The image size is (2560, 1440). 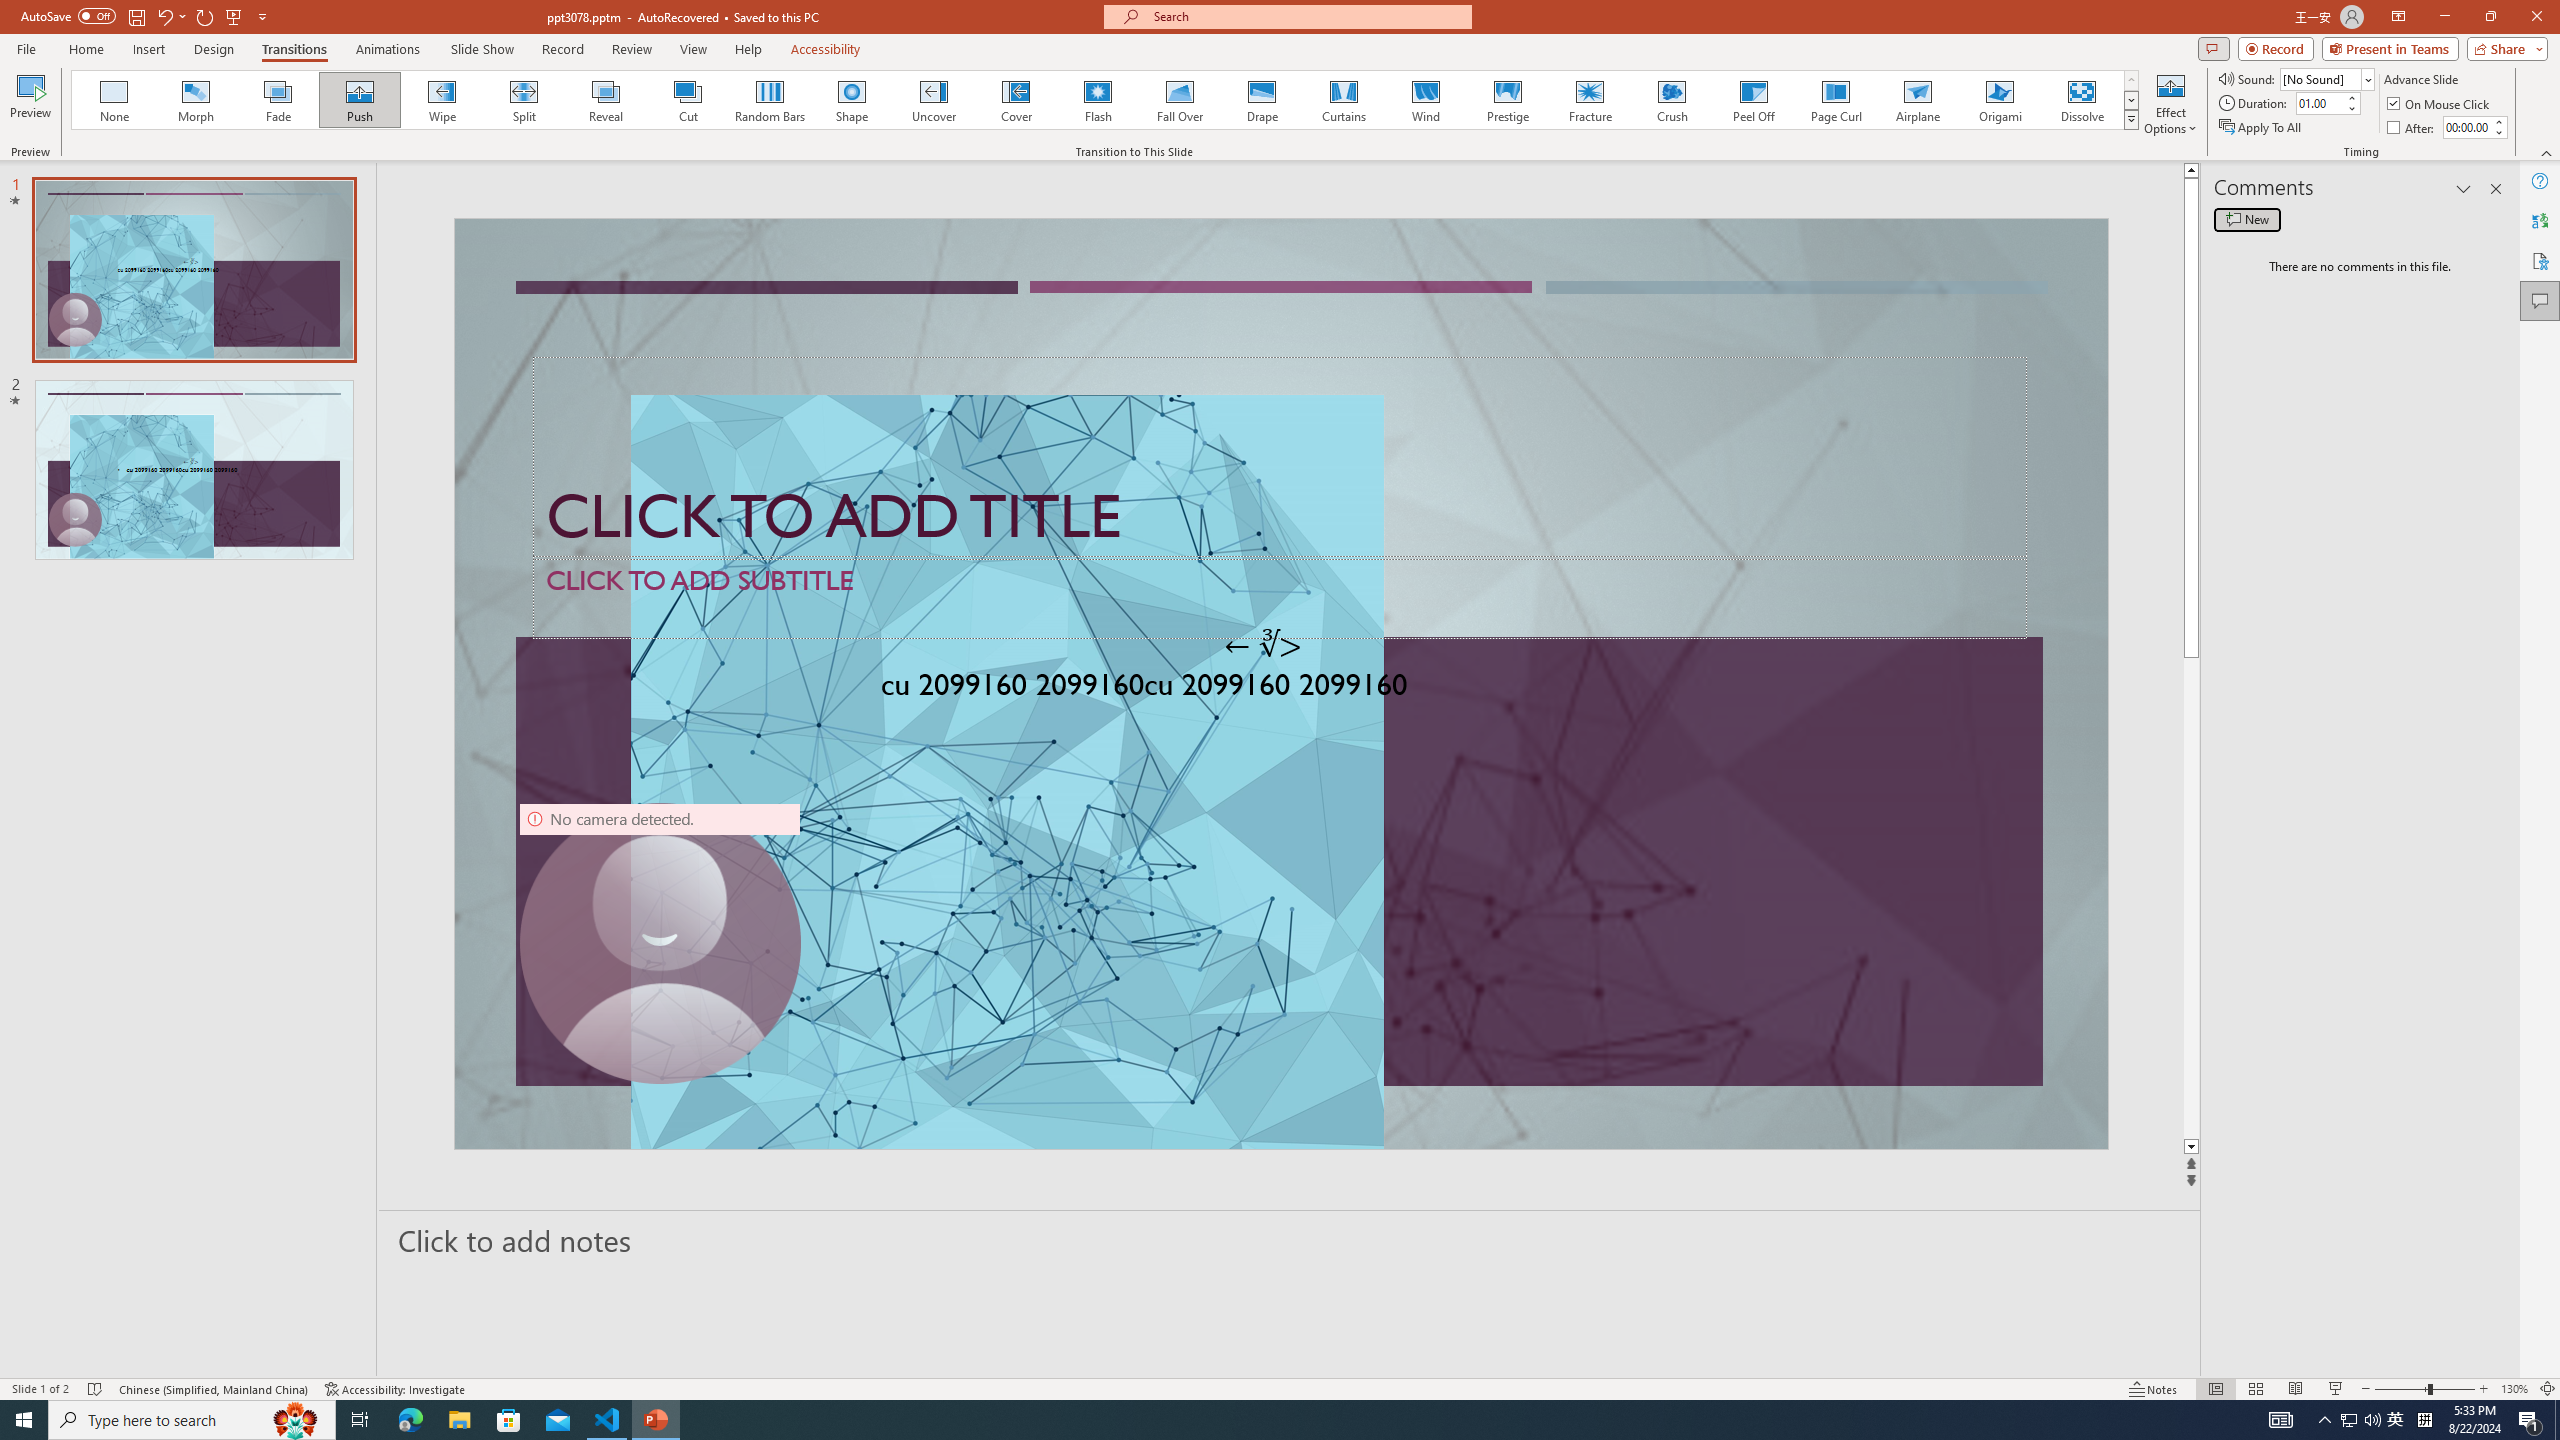 I want to click on Apply To All, so click(x=2262, y=128).